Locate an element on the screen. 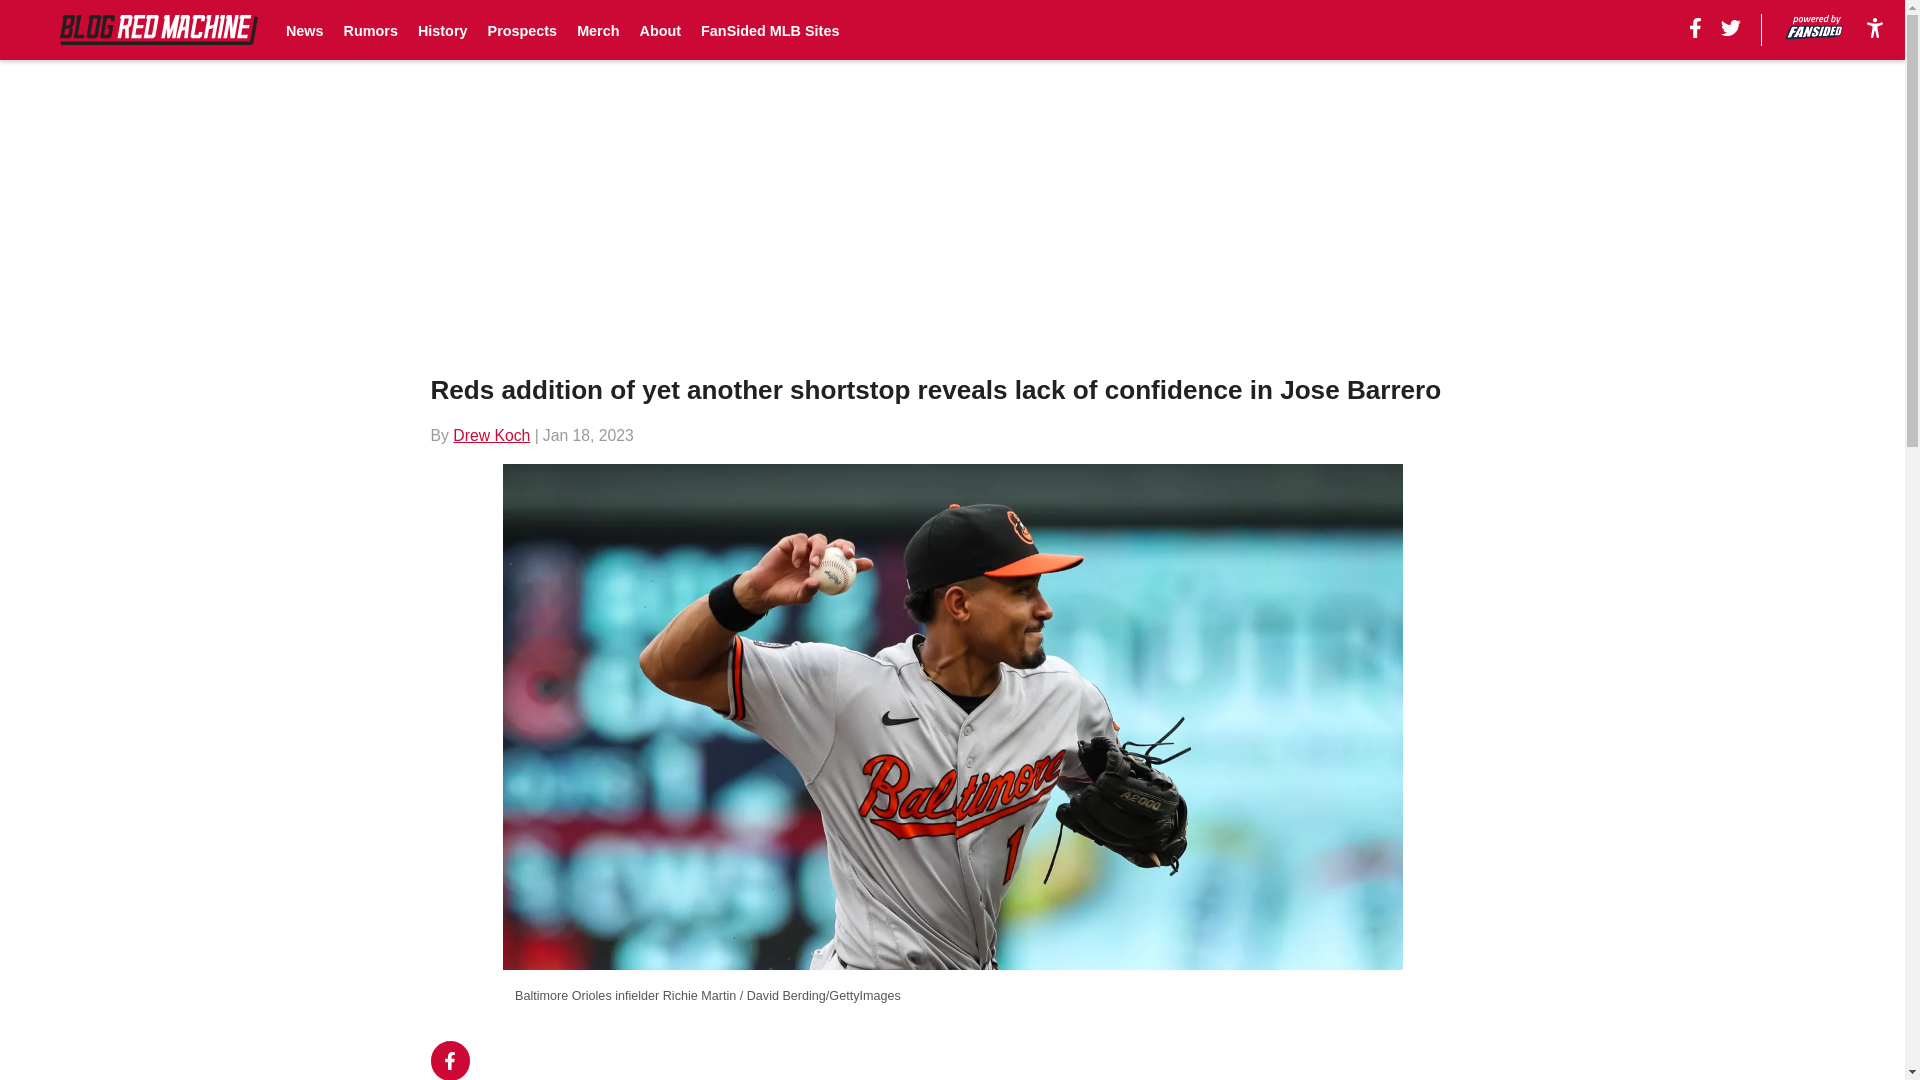 The height and width of the screenshot is (1080, 1920). Prospects is located at coordinates (522, 30).